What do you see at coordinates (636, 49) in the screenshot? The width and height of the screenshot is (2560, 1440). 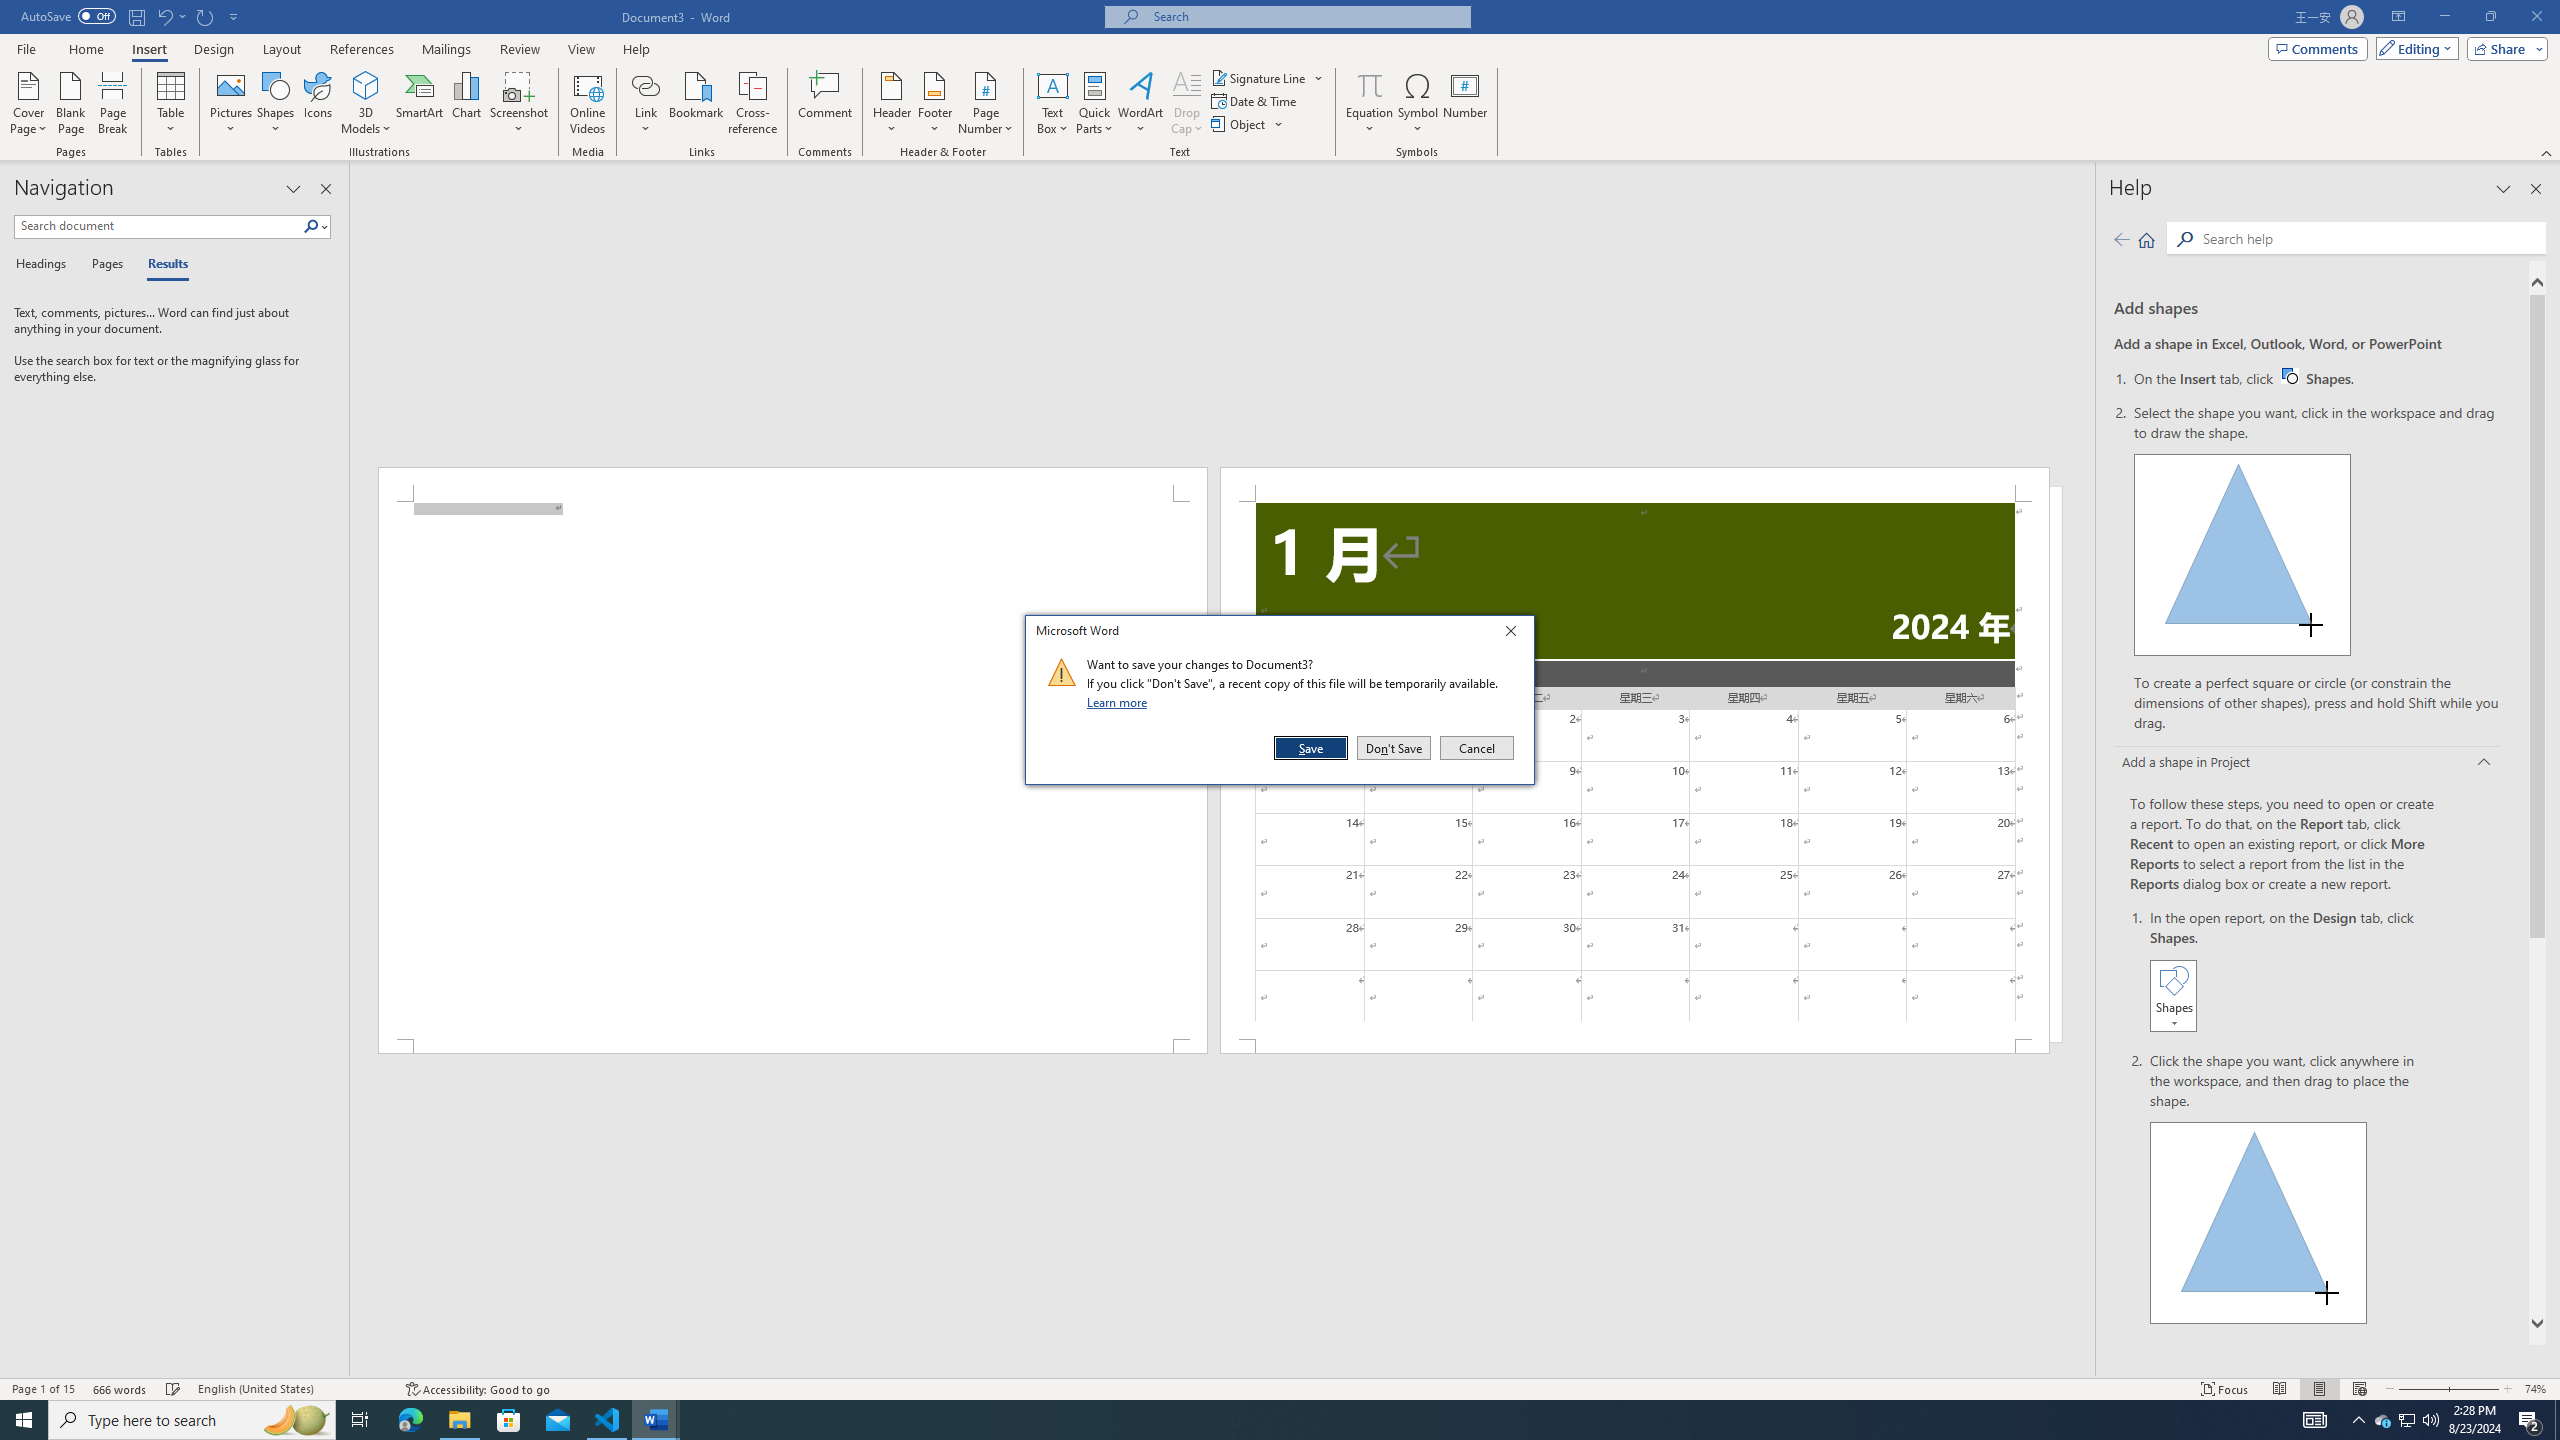 I see `Restore Down` at bounding box center [636, 49].